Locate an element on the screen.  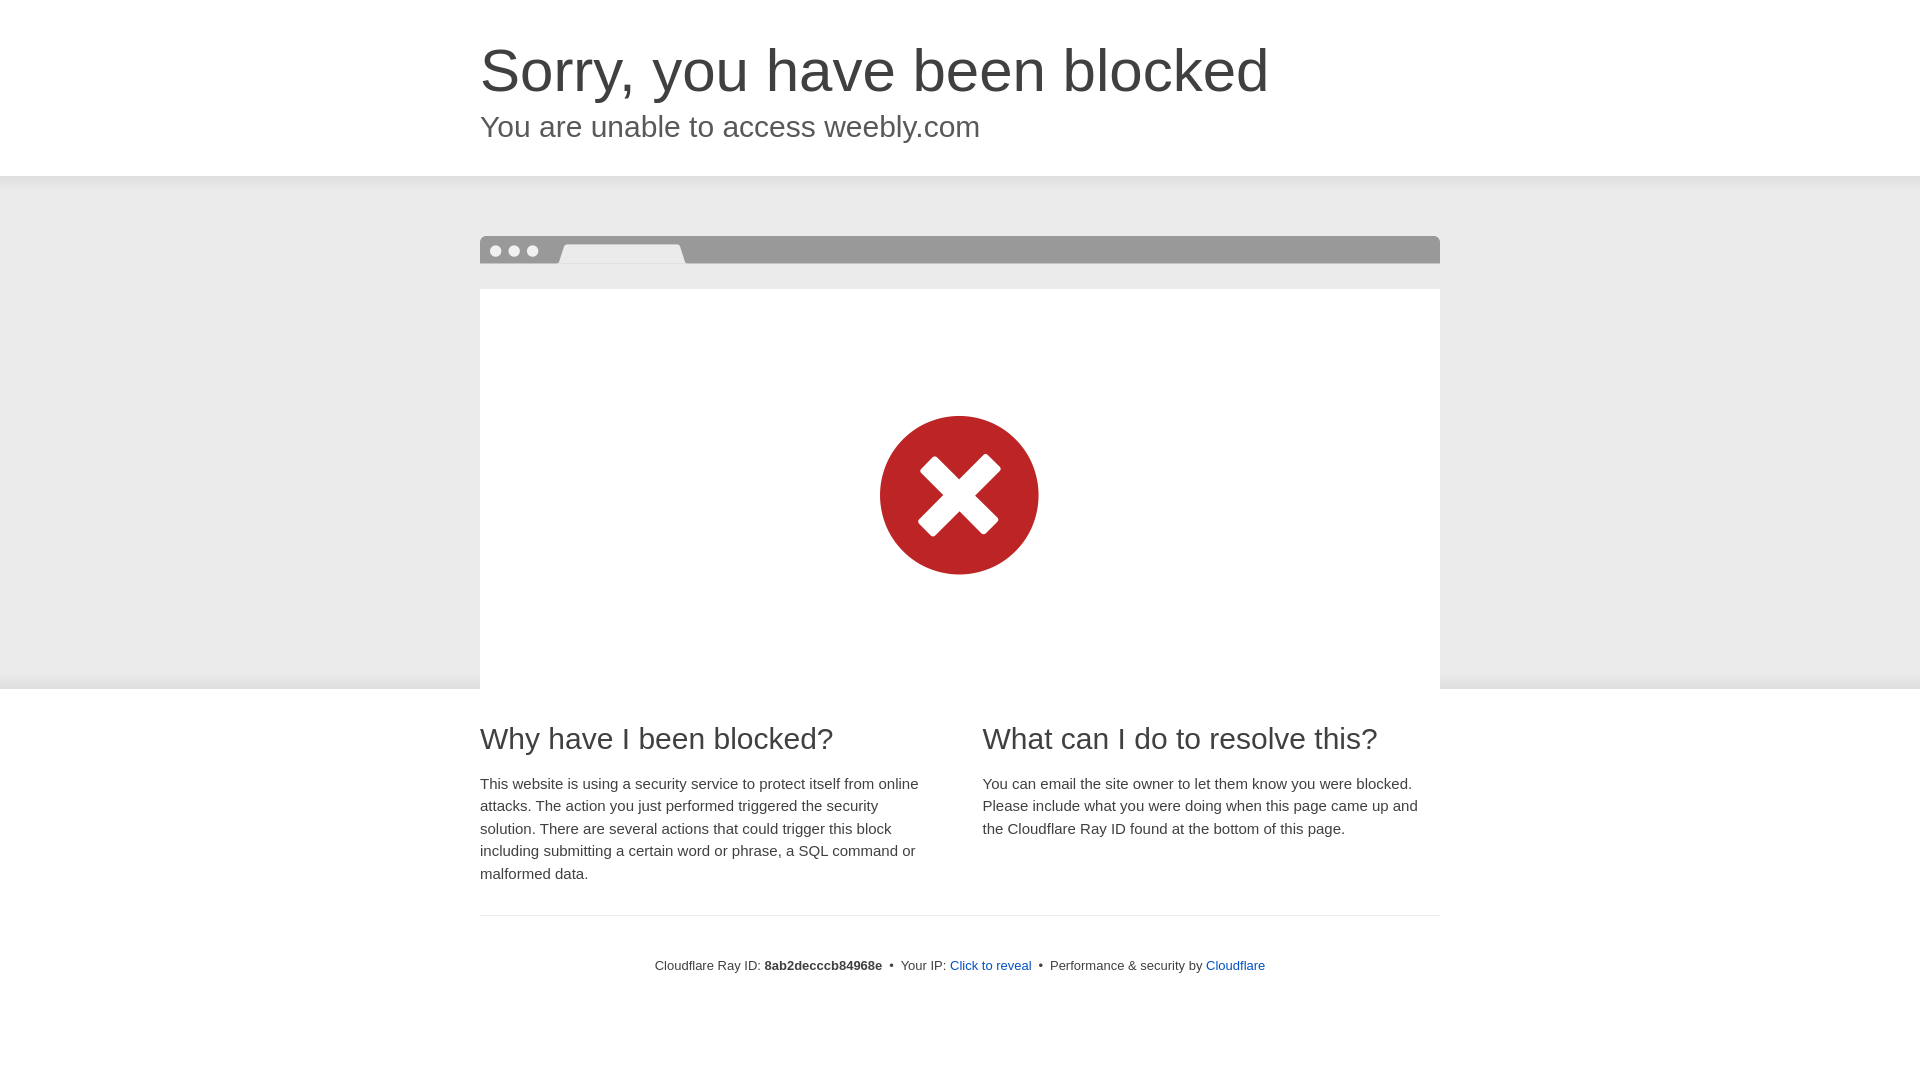
Cloudflare is located at coordinates (1235, 965).